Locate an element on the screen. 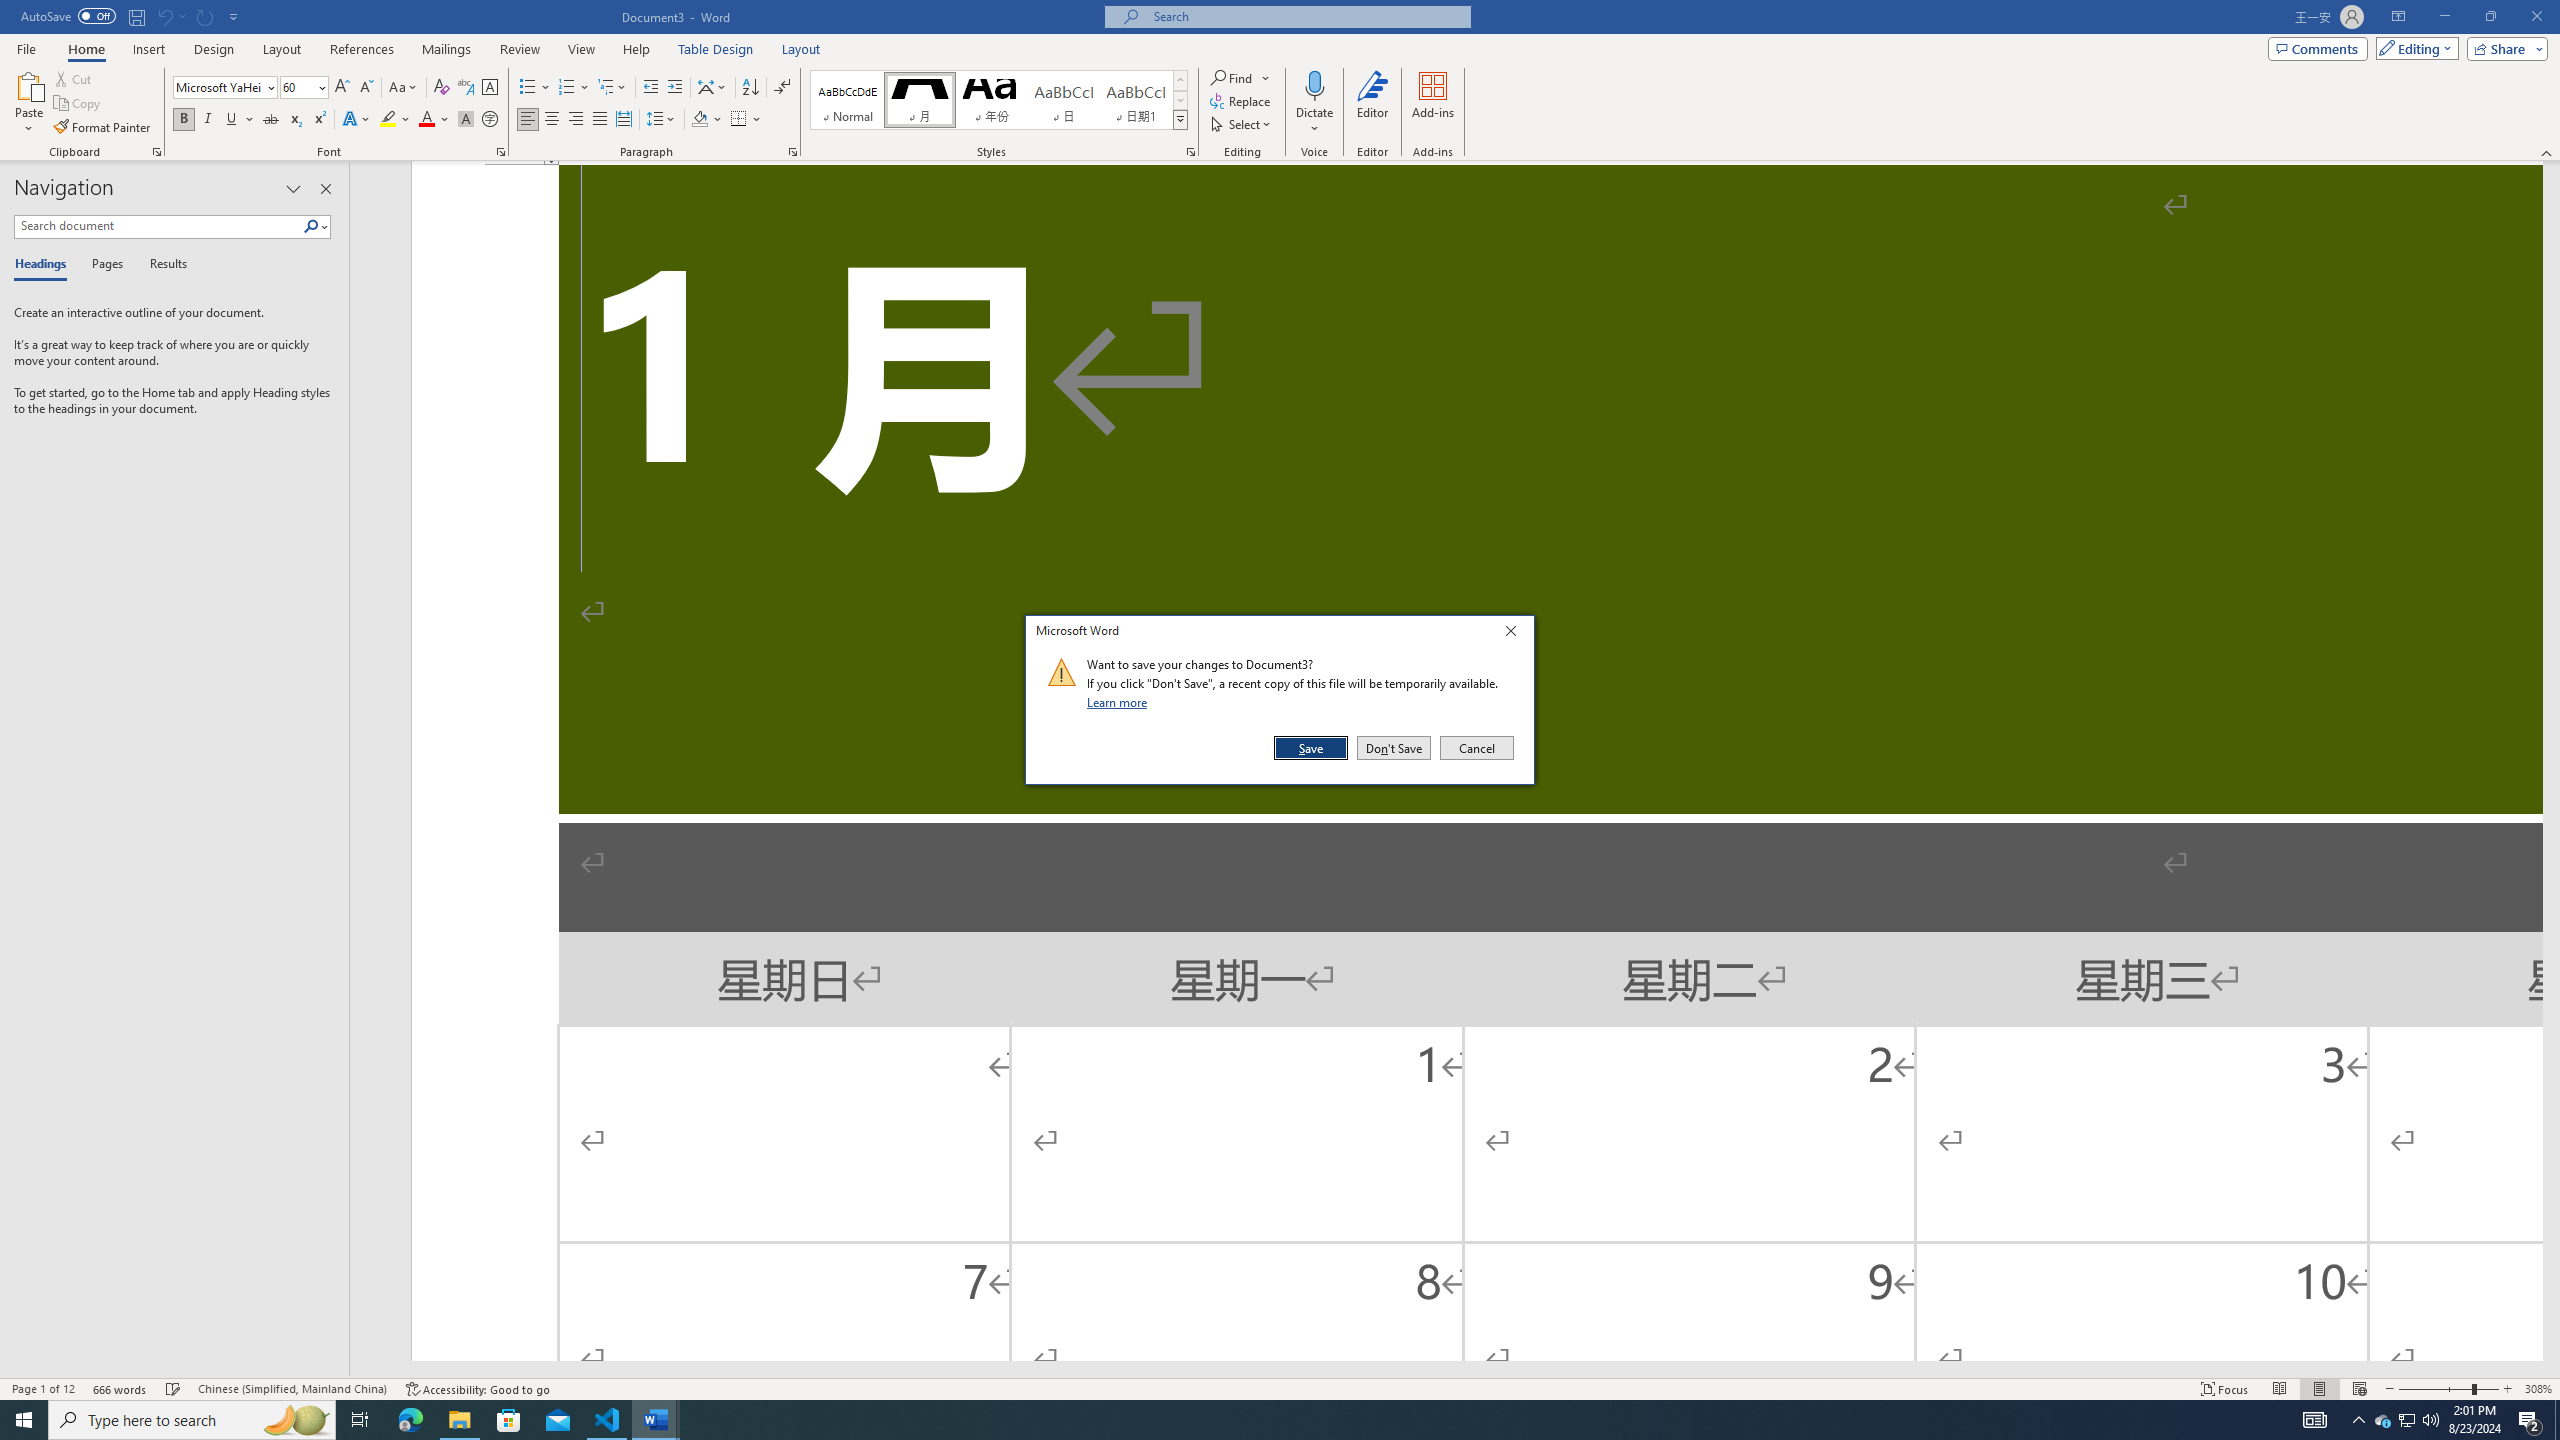 Image resolution: width=2560 pixels, height=1440 pixels. Borders is located at coordinates (738, 120).